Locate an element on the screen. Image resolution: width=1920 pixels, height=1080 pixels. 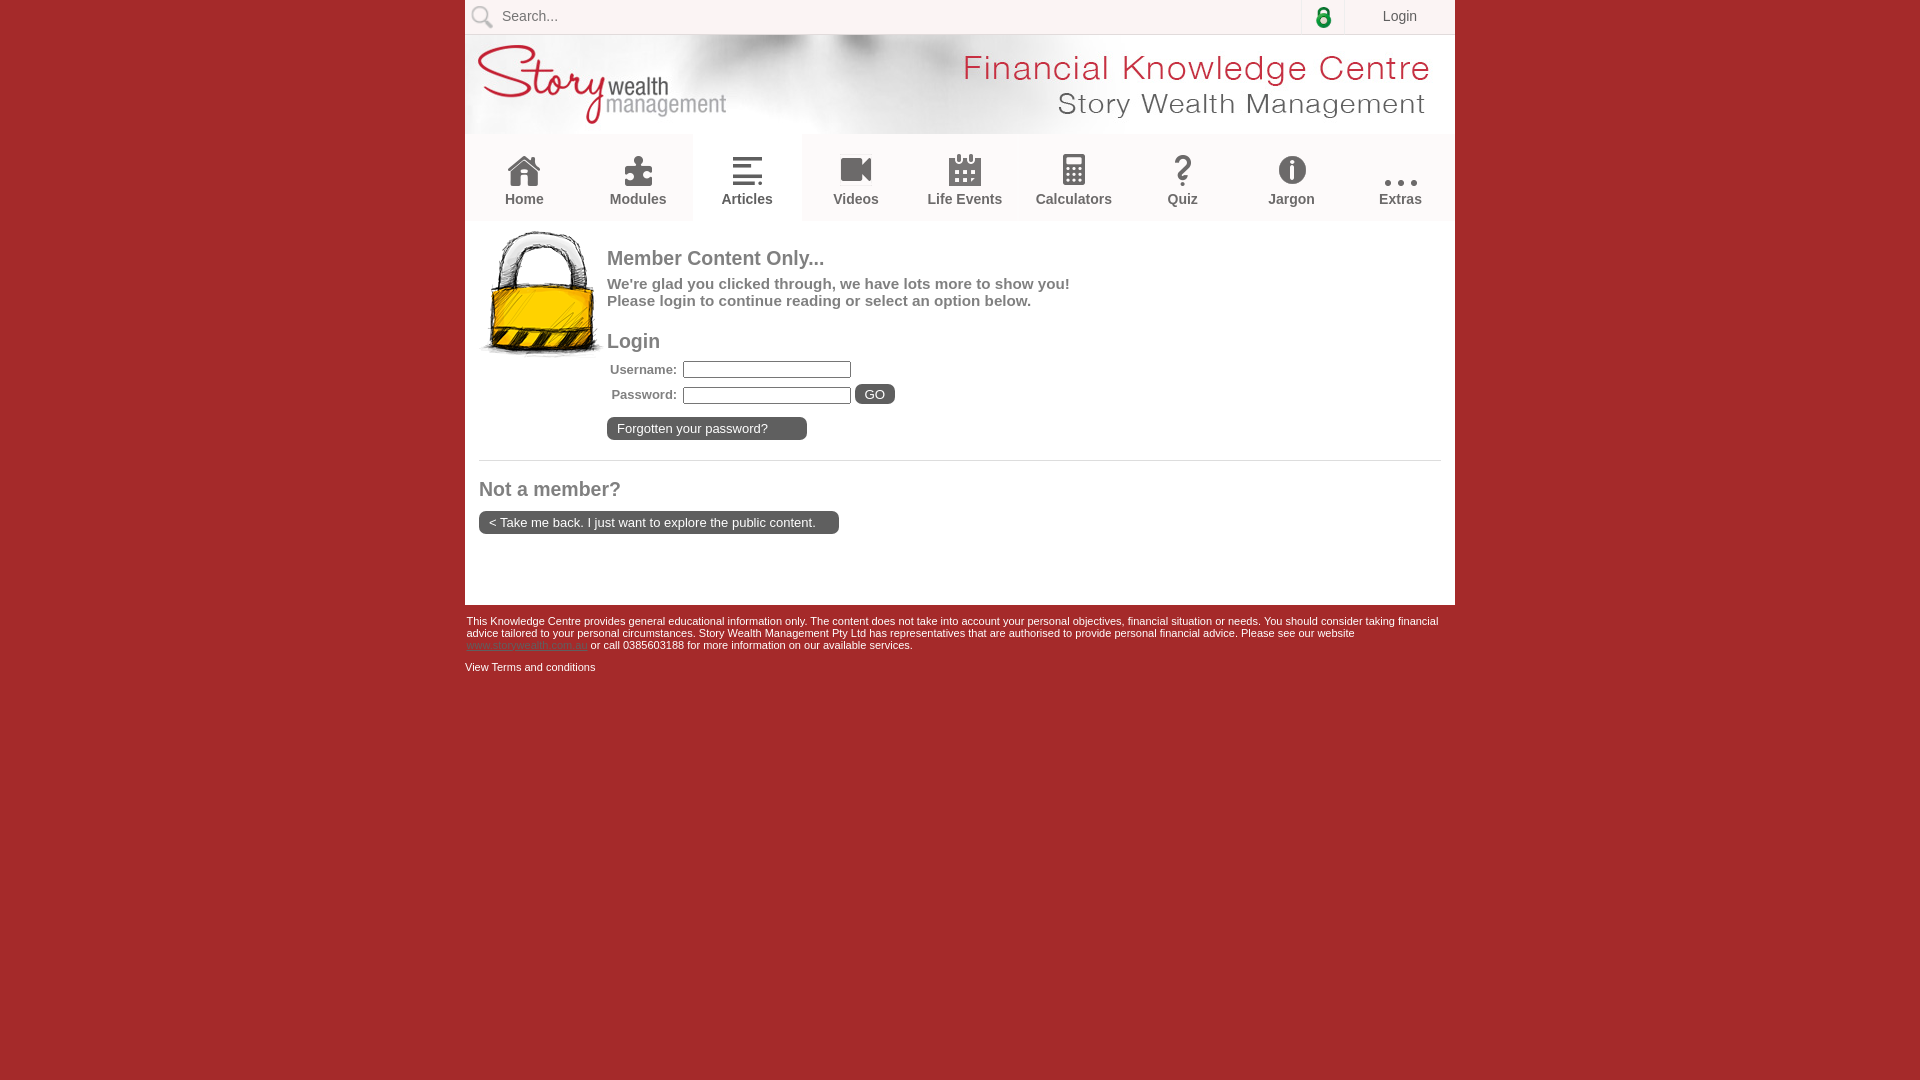
Extras is located at coordinates (1400, 194).